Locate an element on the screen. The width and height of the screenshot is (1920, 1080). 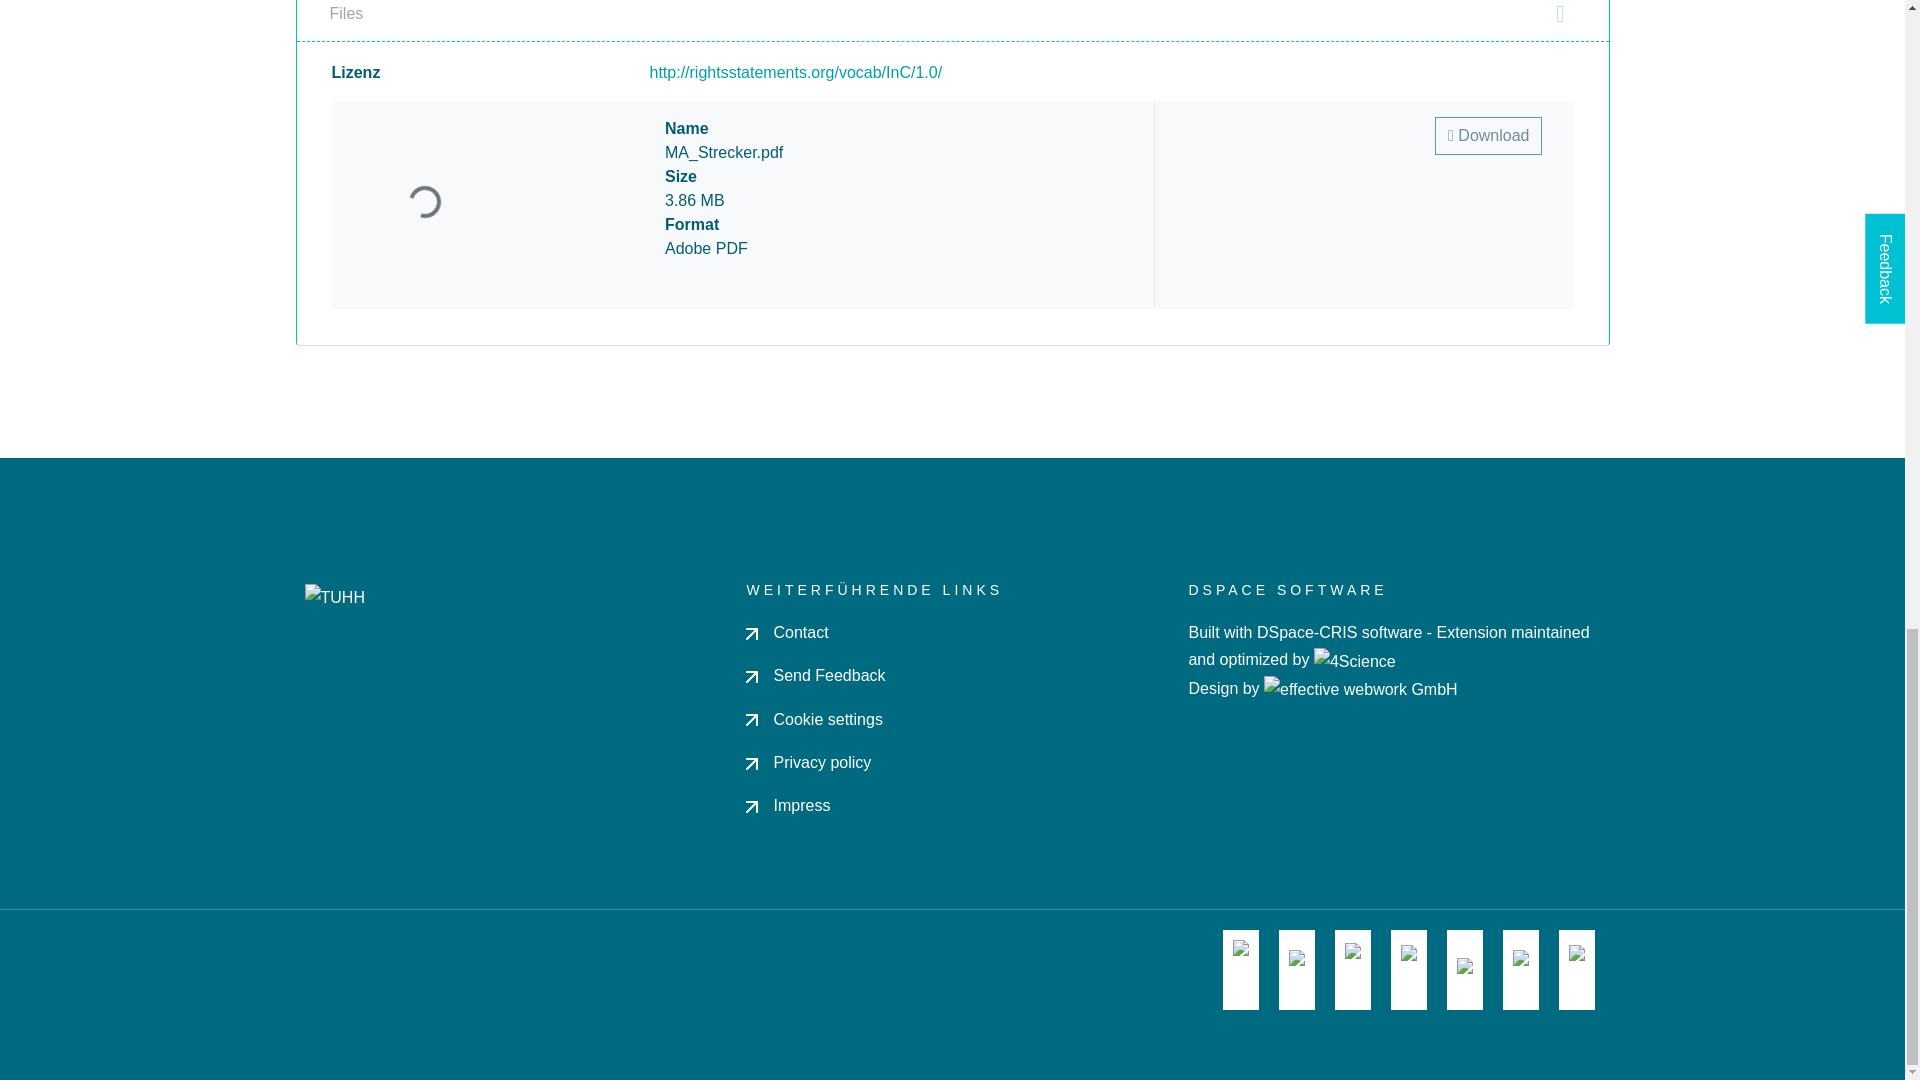
Close section is located at coordinates (1560, 14).